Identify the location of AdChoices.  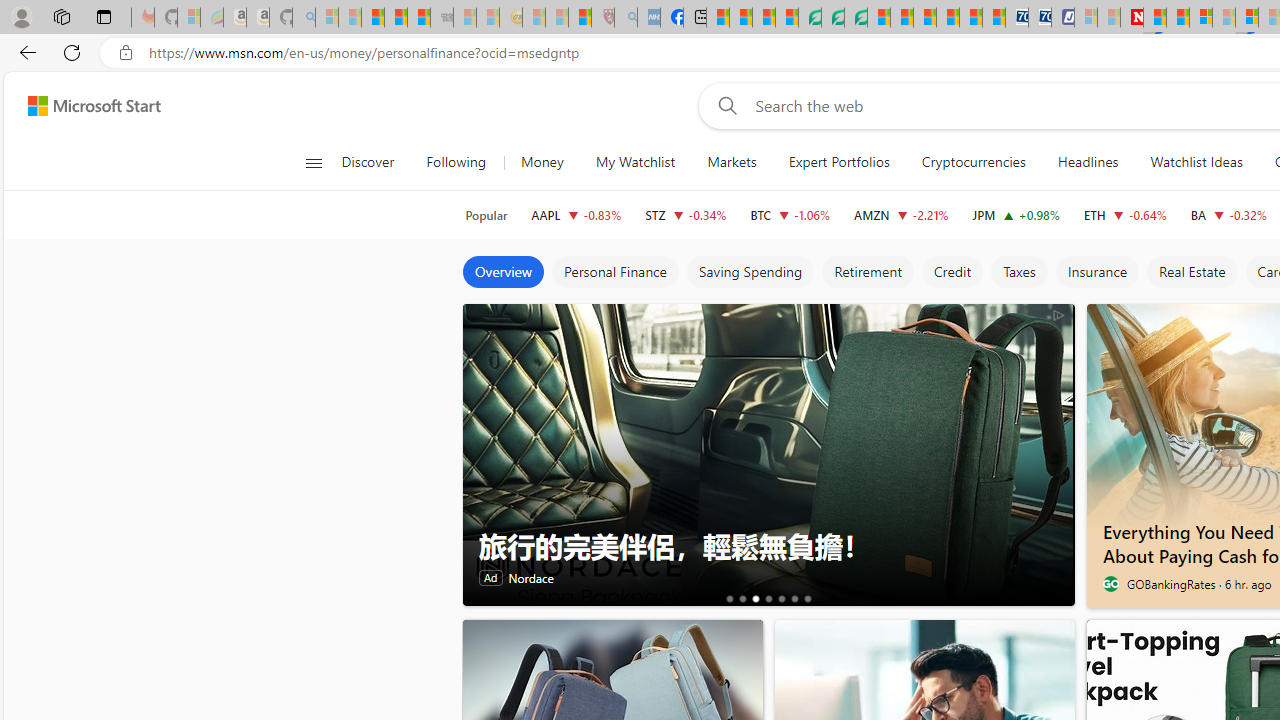
(1058, 314).